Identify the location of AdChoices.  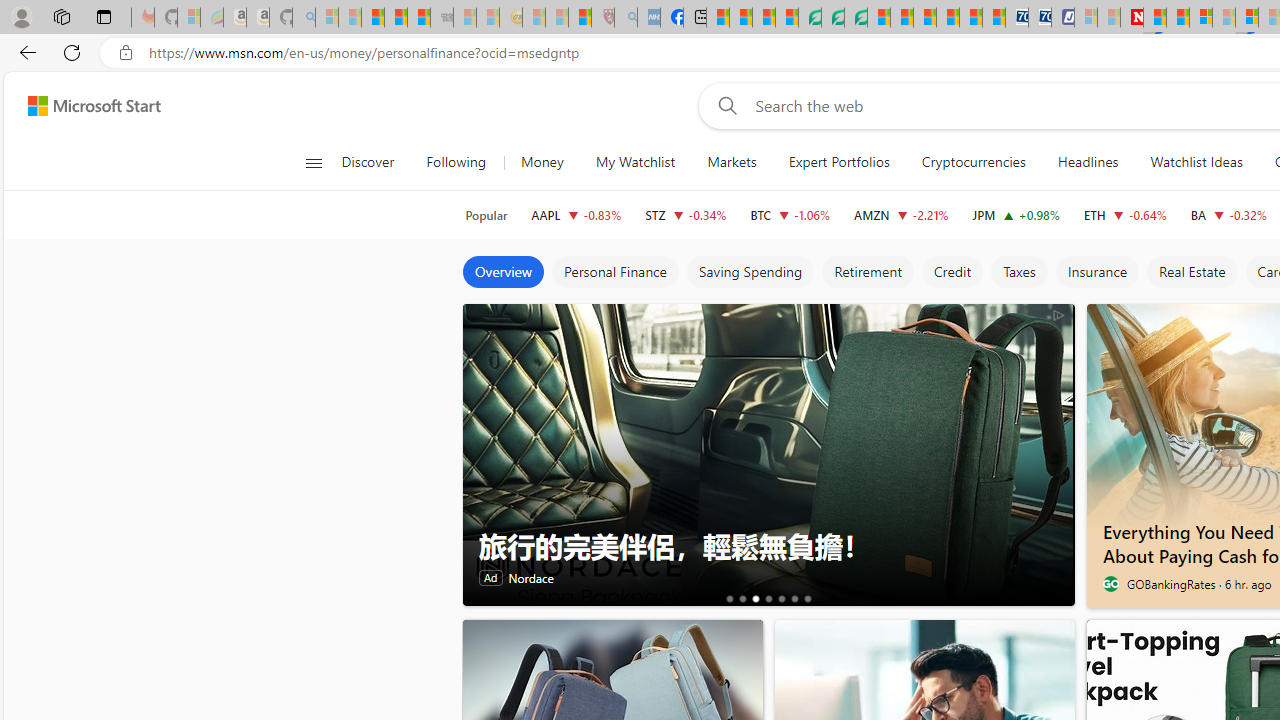
(1058, 314).